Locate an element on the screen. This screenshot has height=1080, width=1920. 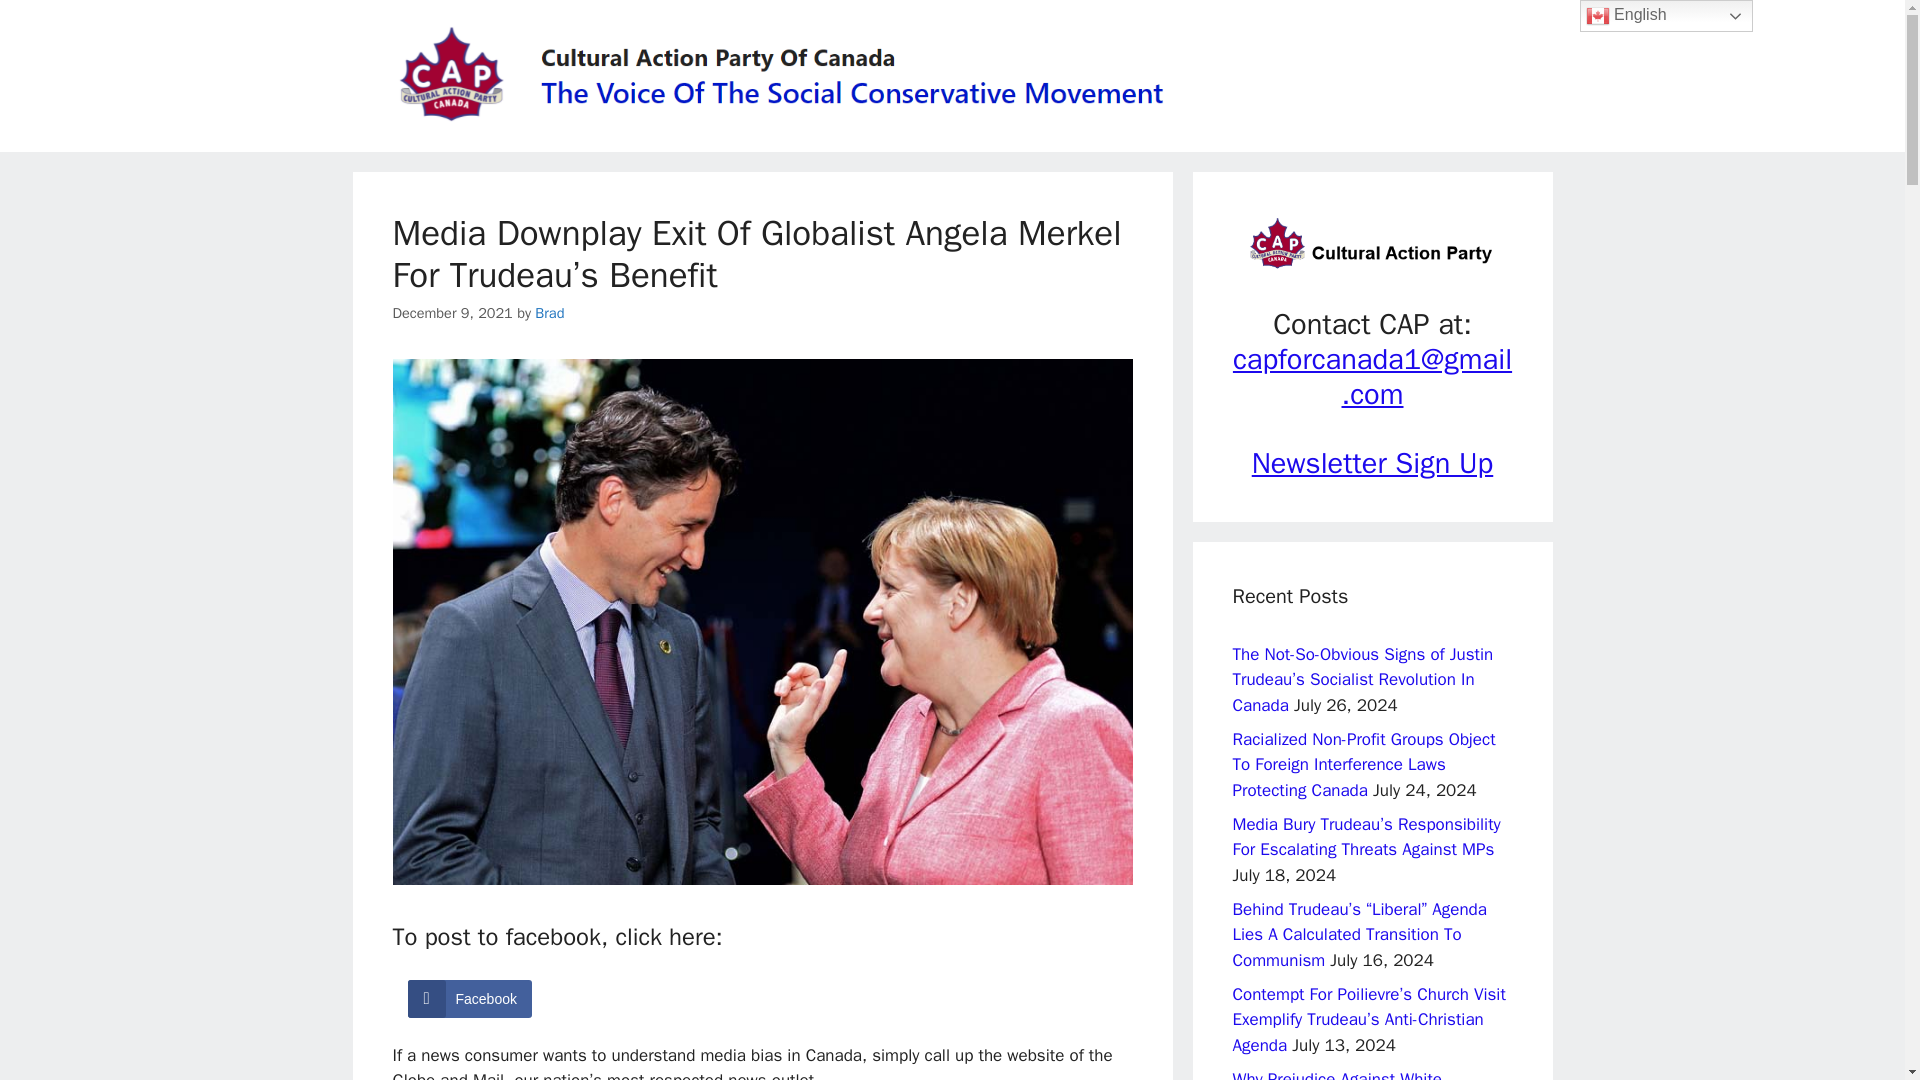
Facebook is located at coordinates (469, 998).